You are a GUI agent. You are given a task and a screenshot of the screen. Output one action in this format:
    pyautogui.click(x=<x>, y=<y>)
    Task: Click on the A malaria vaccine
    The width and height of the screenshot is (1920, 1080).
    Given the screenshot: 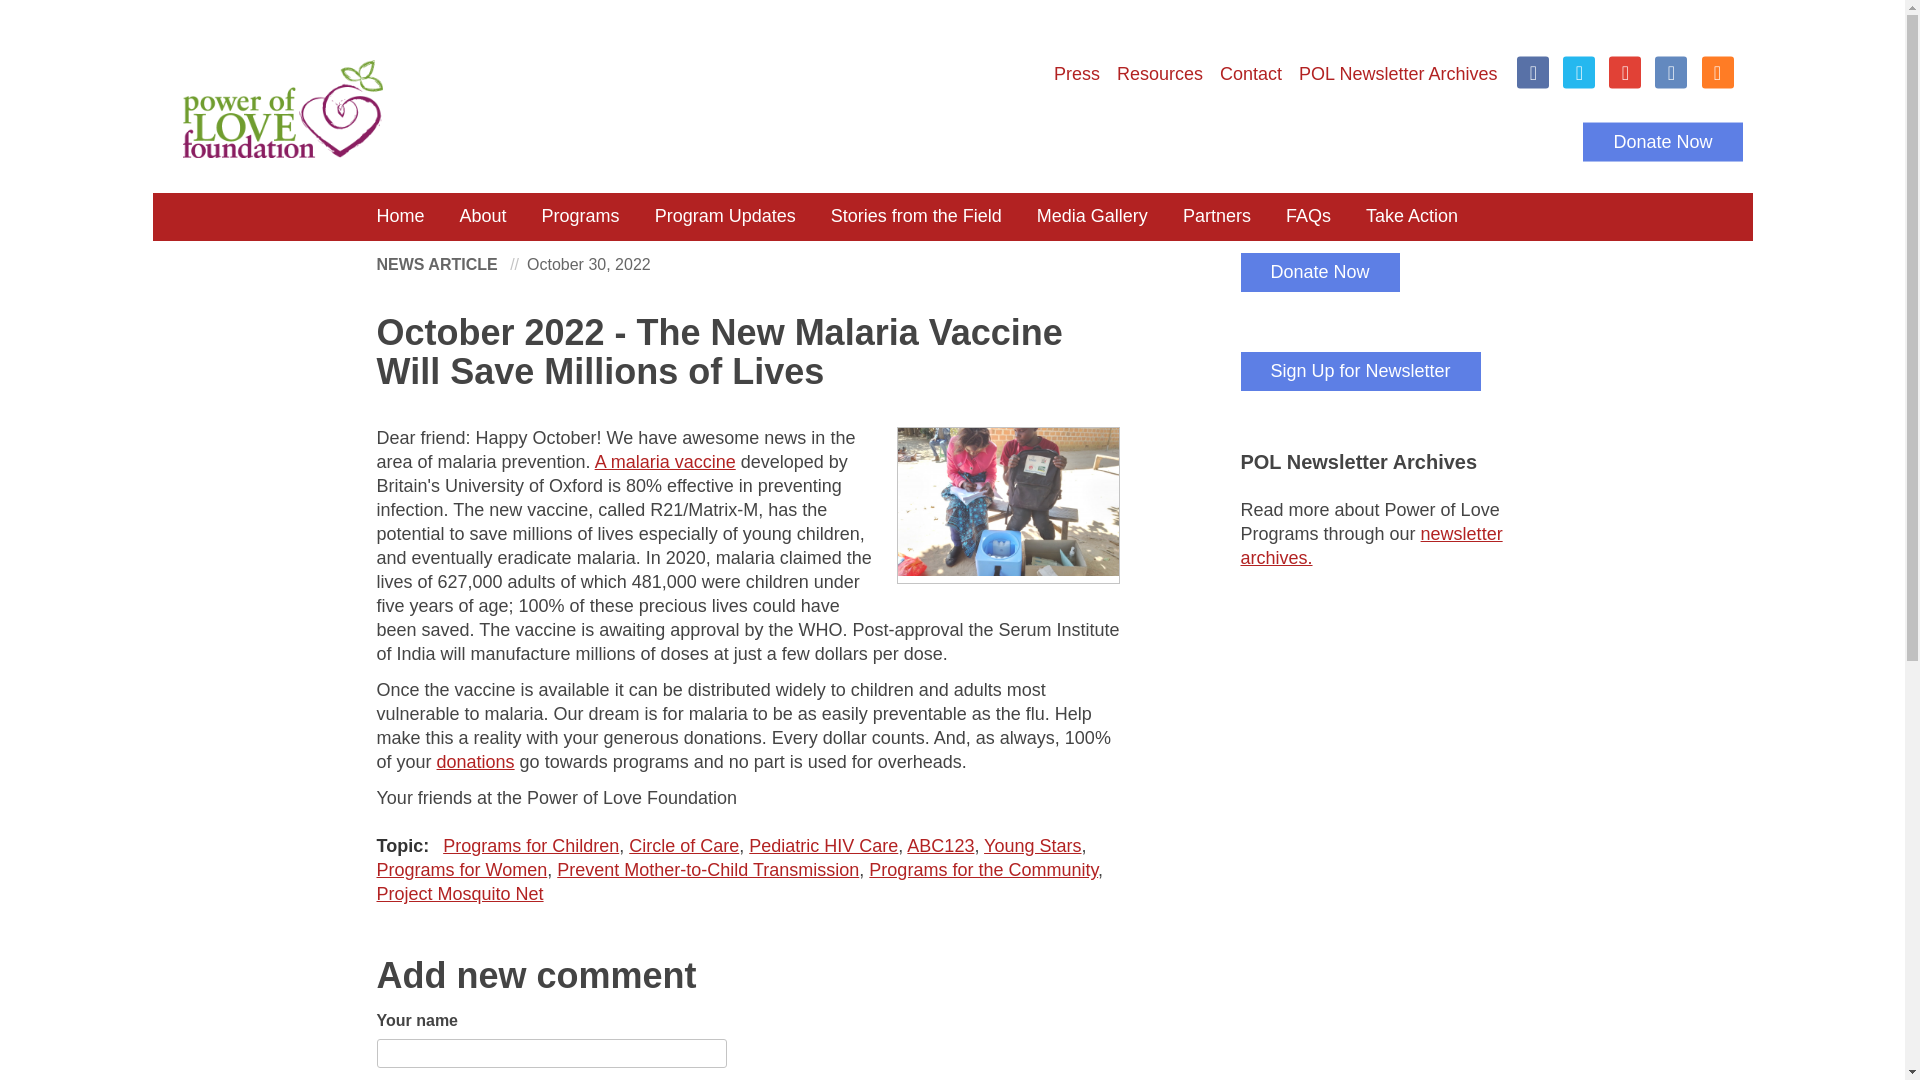 What is the action you would take?
    pyautogui.click(x=665, y=462)
    